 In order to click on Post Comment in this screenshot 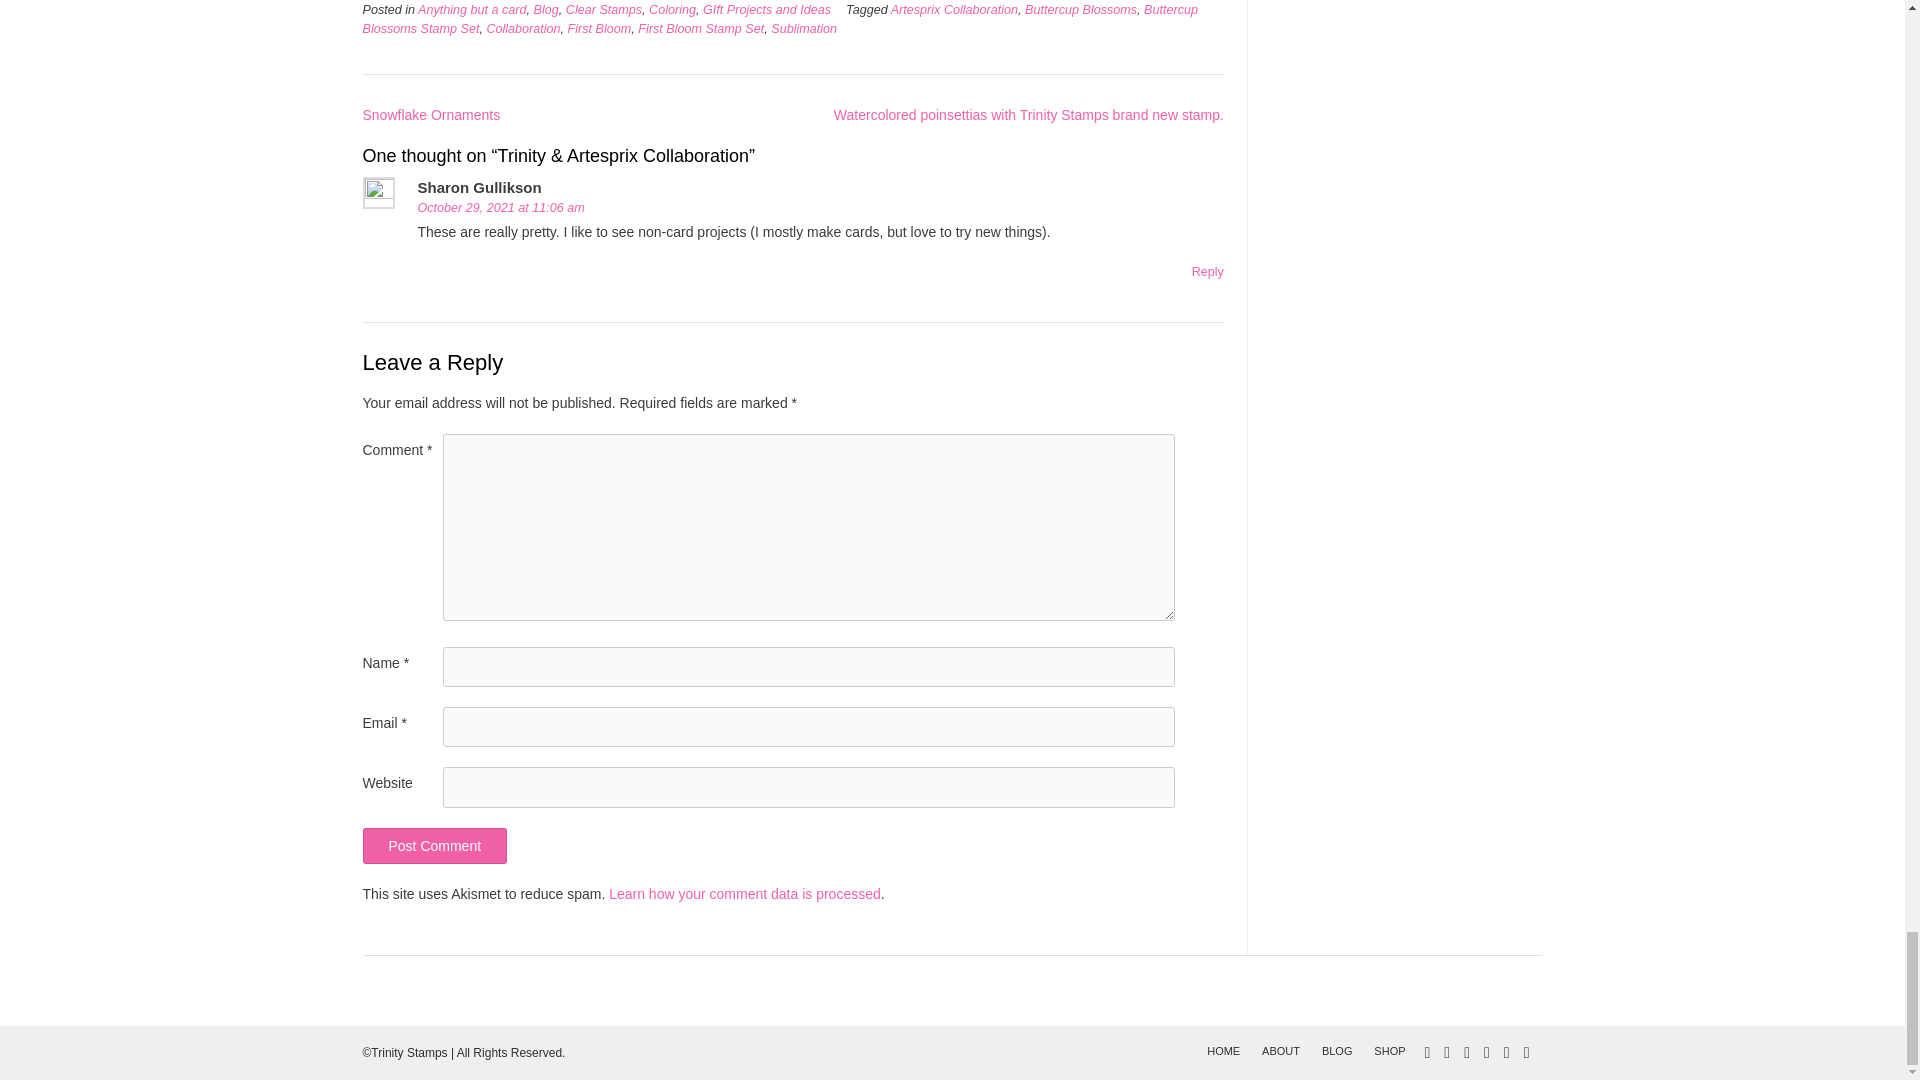, I will do `click(434, 846)`.